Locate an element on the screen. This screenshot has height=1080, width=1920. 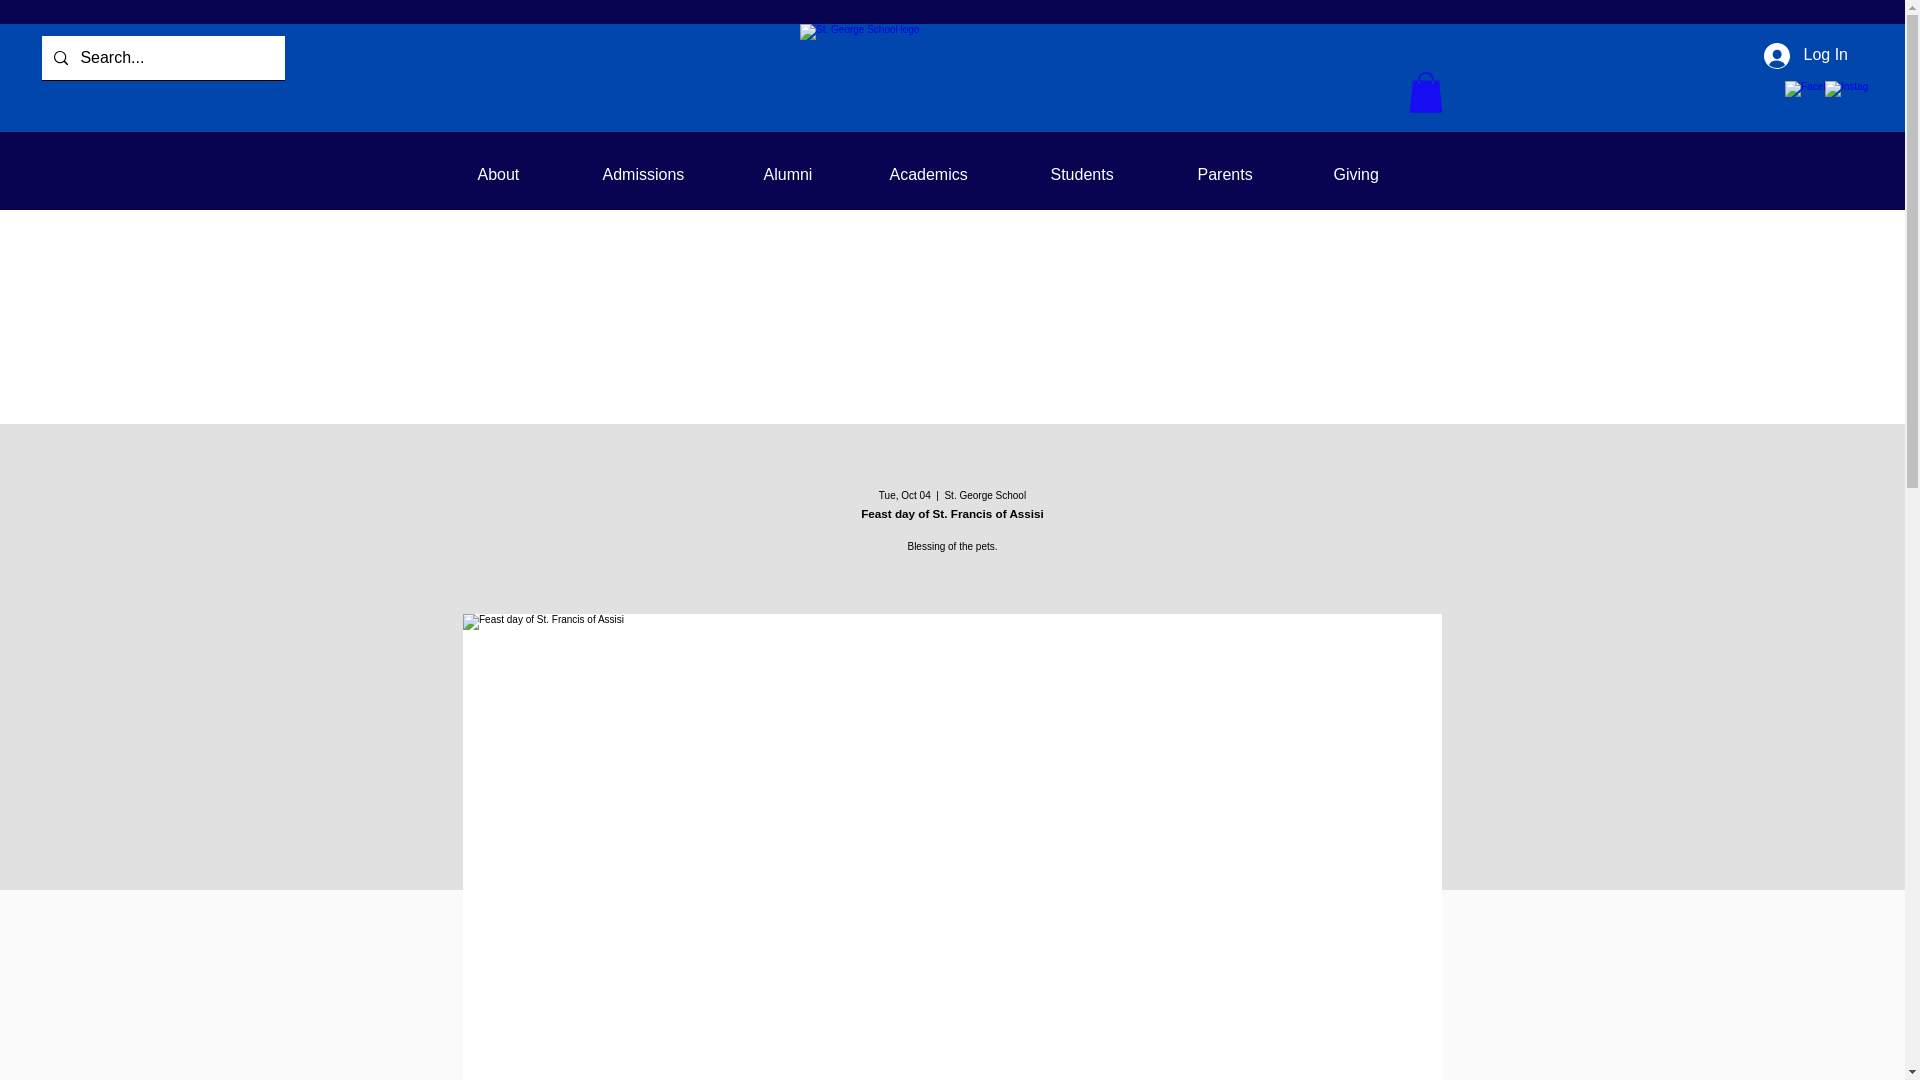
Giving is located at coordinates (1378, 174).